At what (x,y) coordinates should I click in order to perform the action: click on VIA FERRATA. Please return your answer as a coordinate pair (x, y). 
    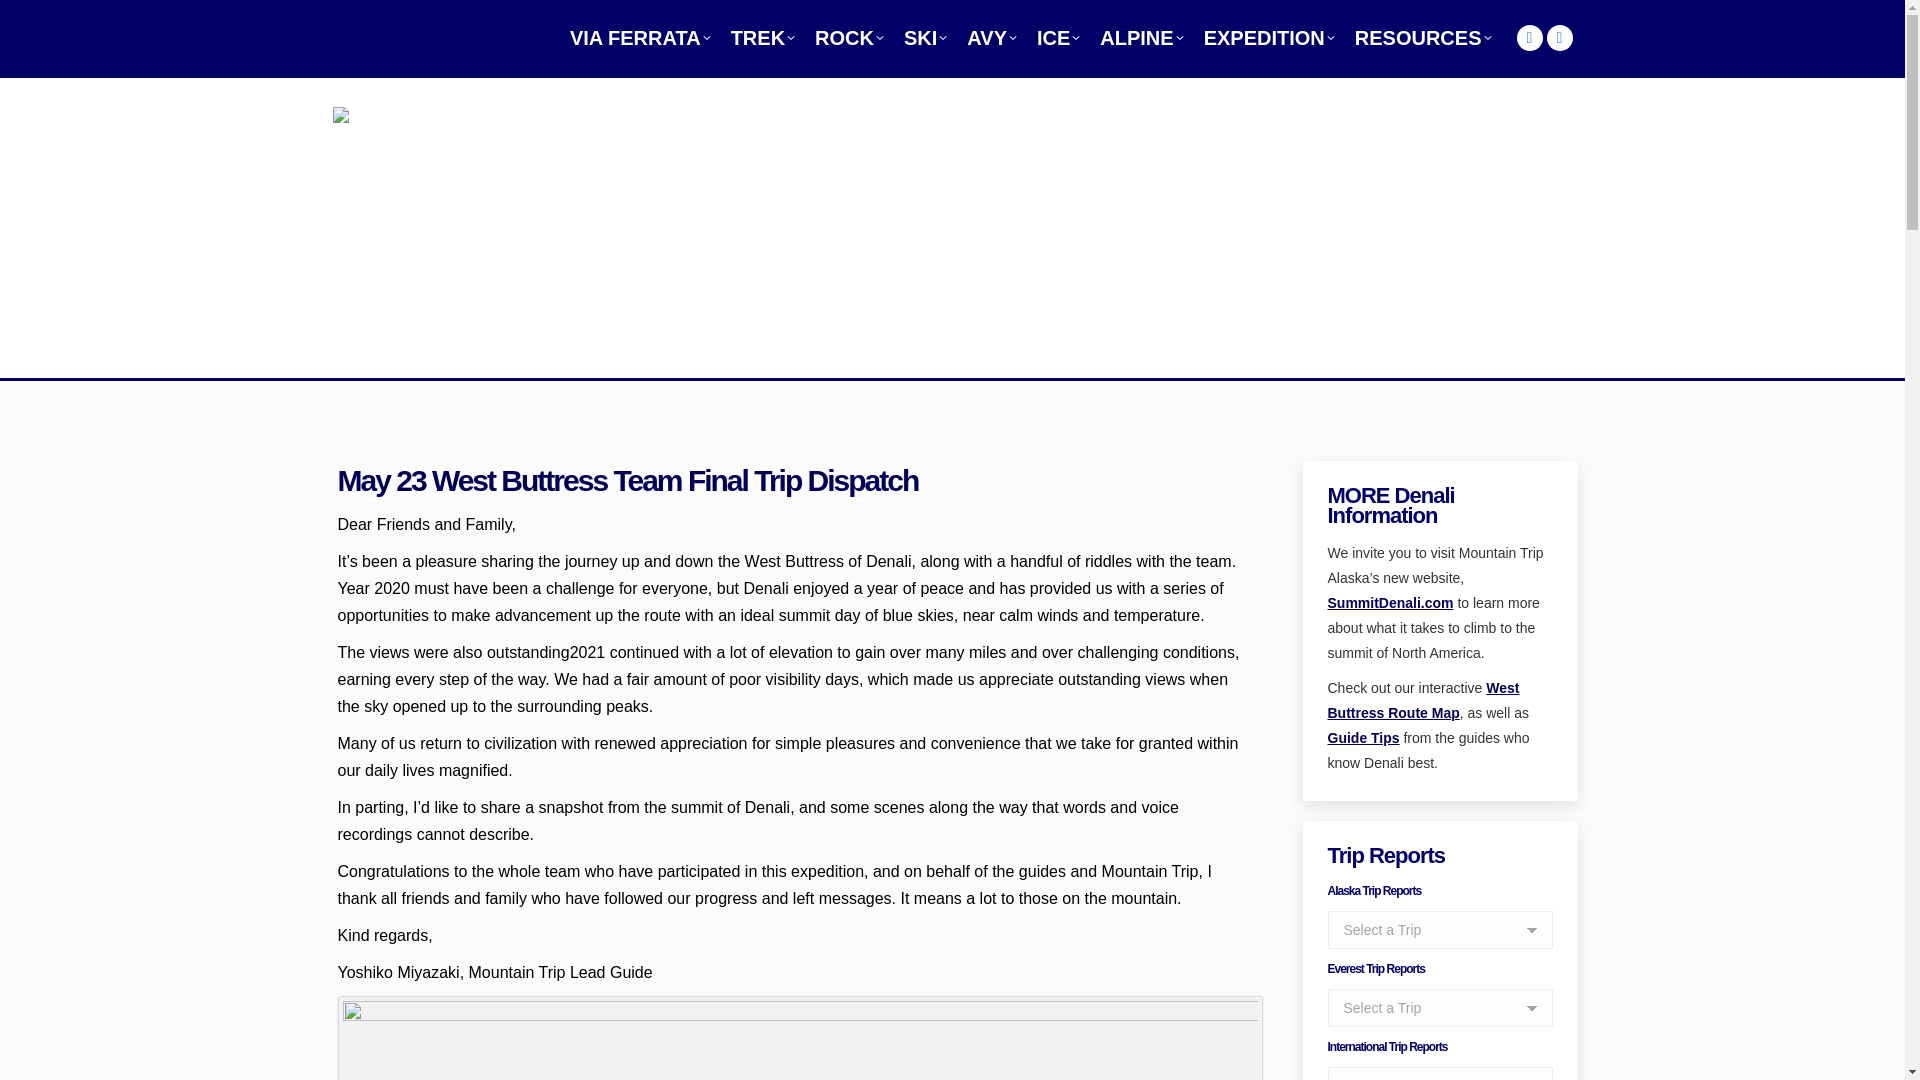
    Looking at the image, I should click on (640, 37).